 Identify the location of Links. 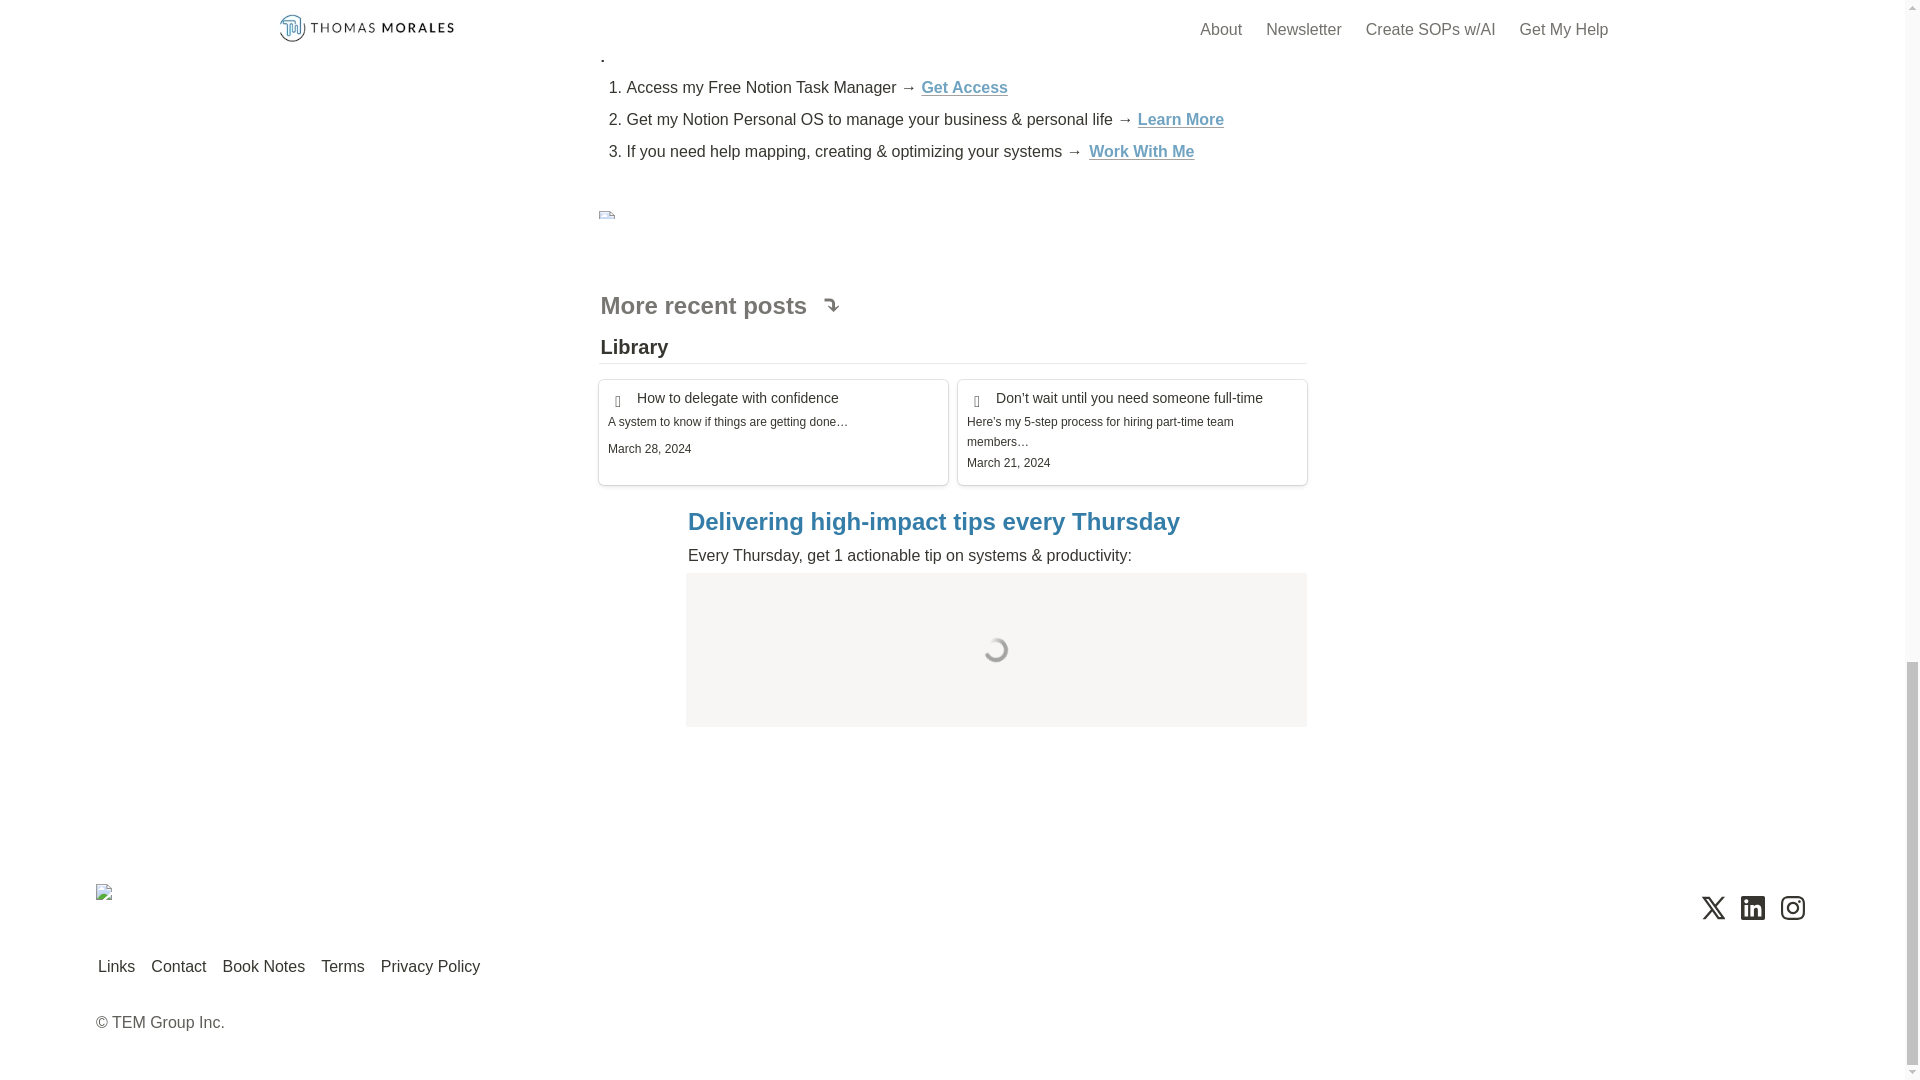
(116, 966).